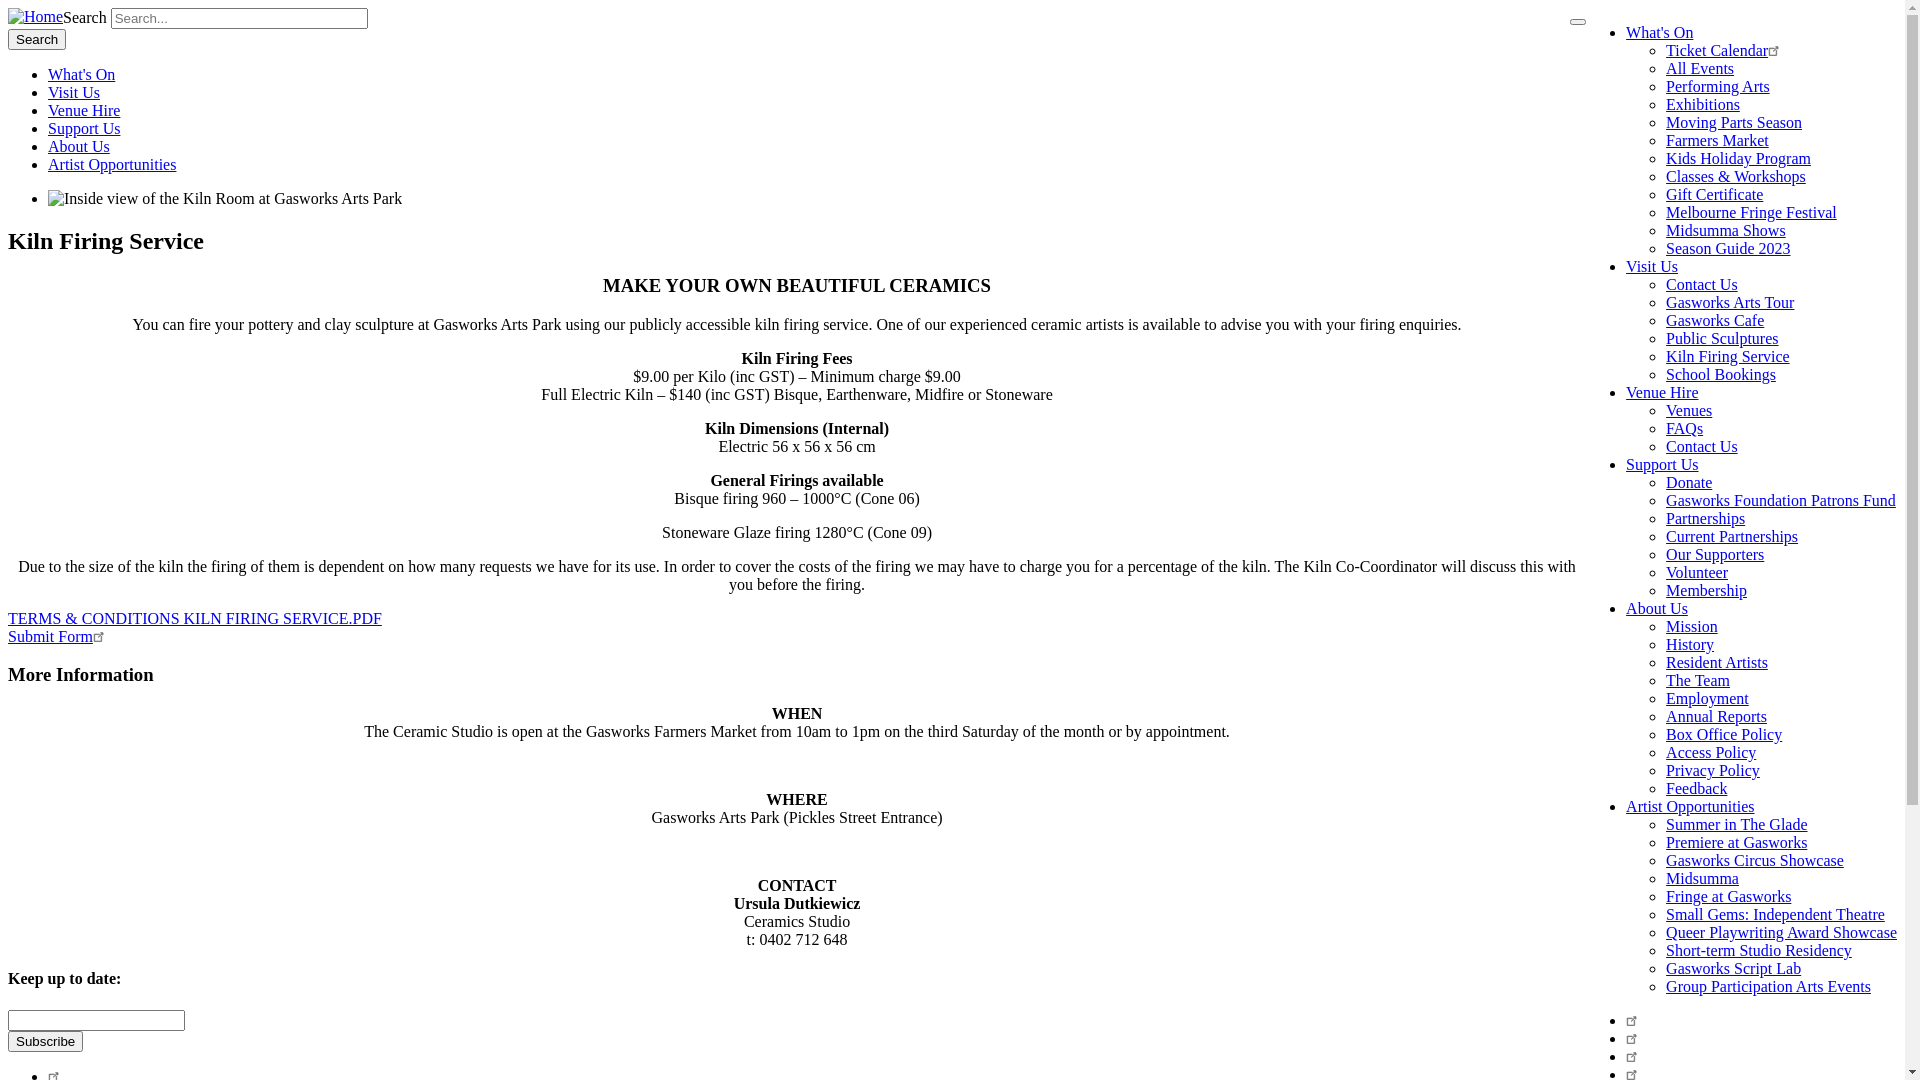 The width and height of the screenshot is (1920, 1080). Describe the element at coordinates (1721, 374) in the screenshot. I see `School Bookings` at that location.